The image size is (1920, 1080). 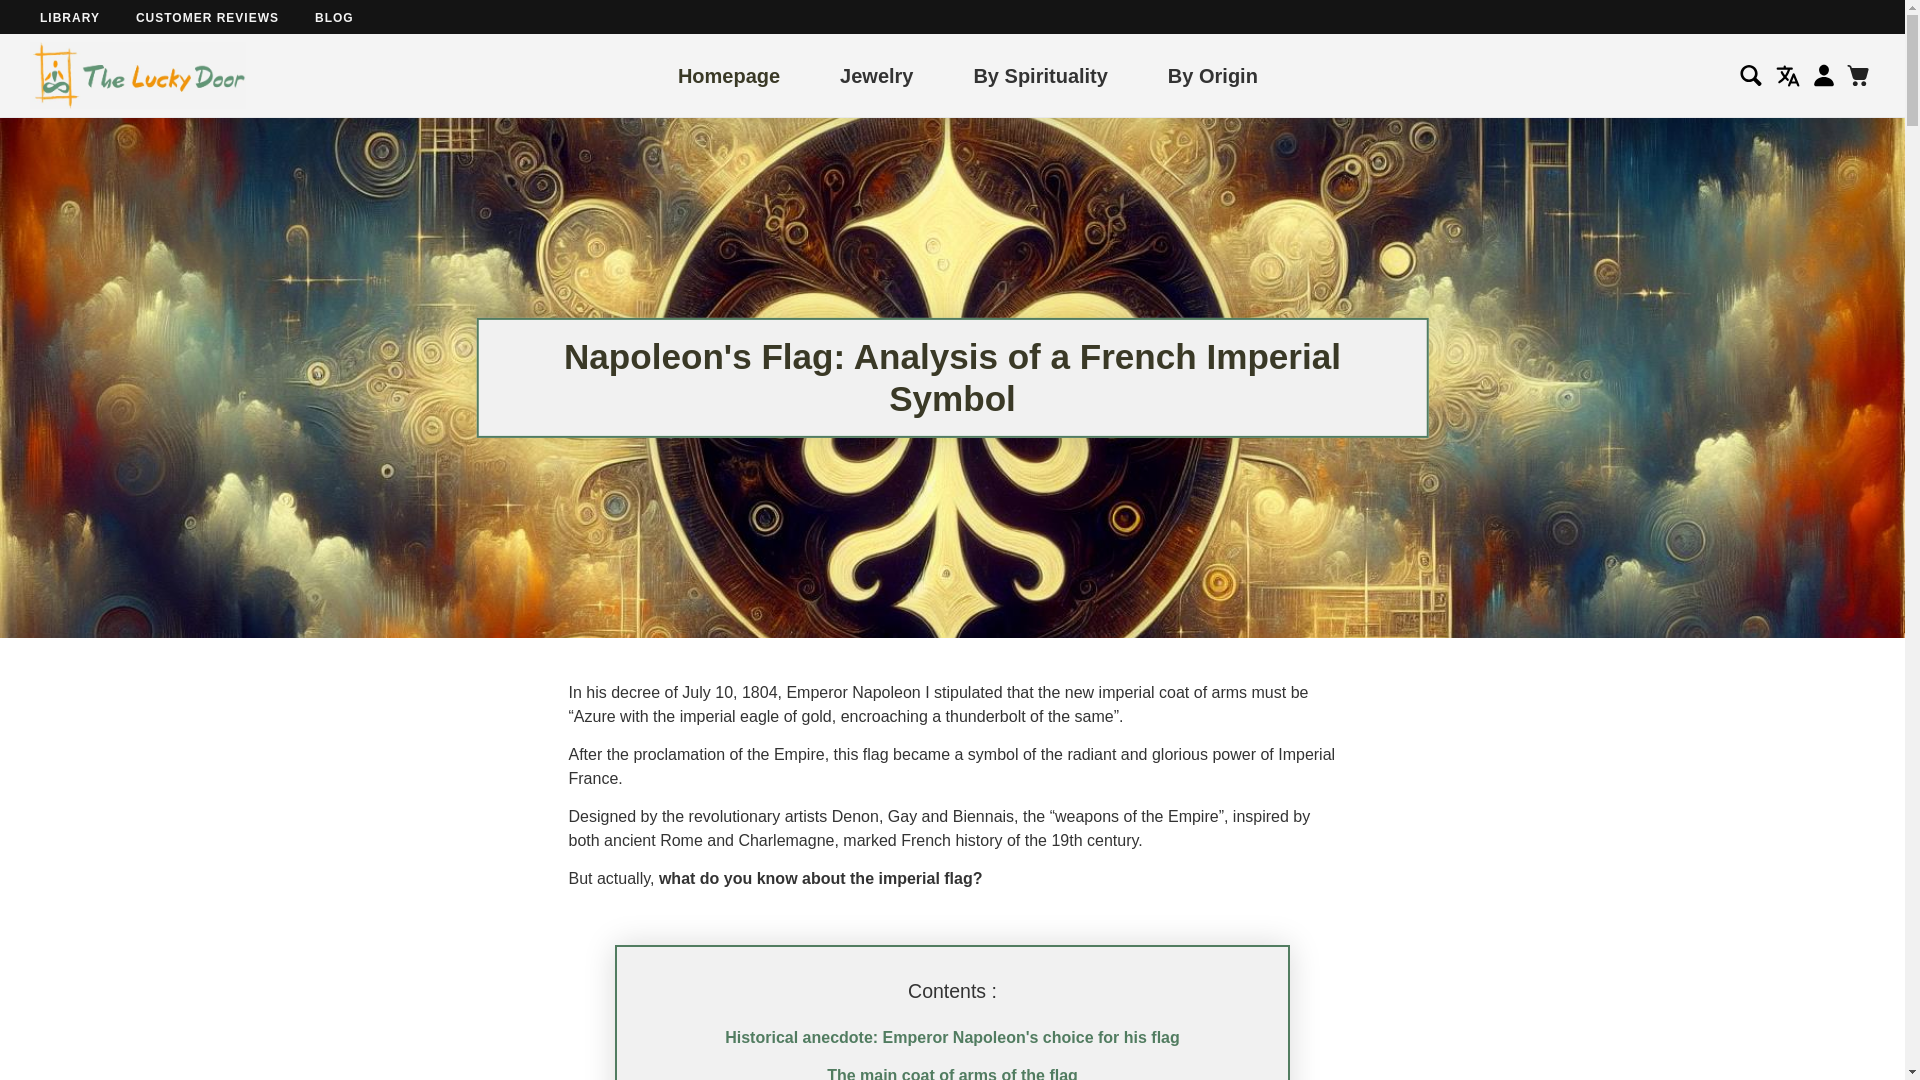 What do you see at coordinates (207, 17) in the screenshot?
I see `CUSTOMER REVIEWS` at bounding box center [207, 17].